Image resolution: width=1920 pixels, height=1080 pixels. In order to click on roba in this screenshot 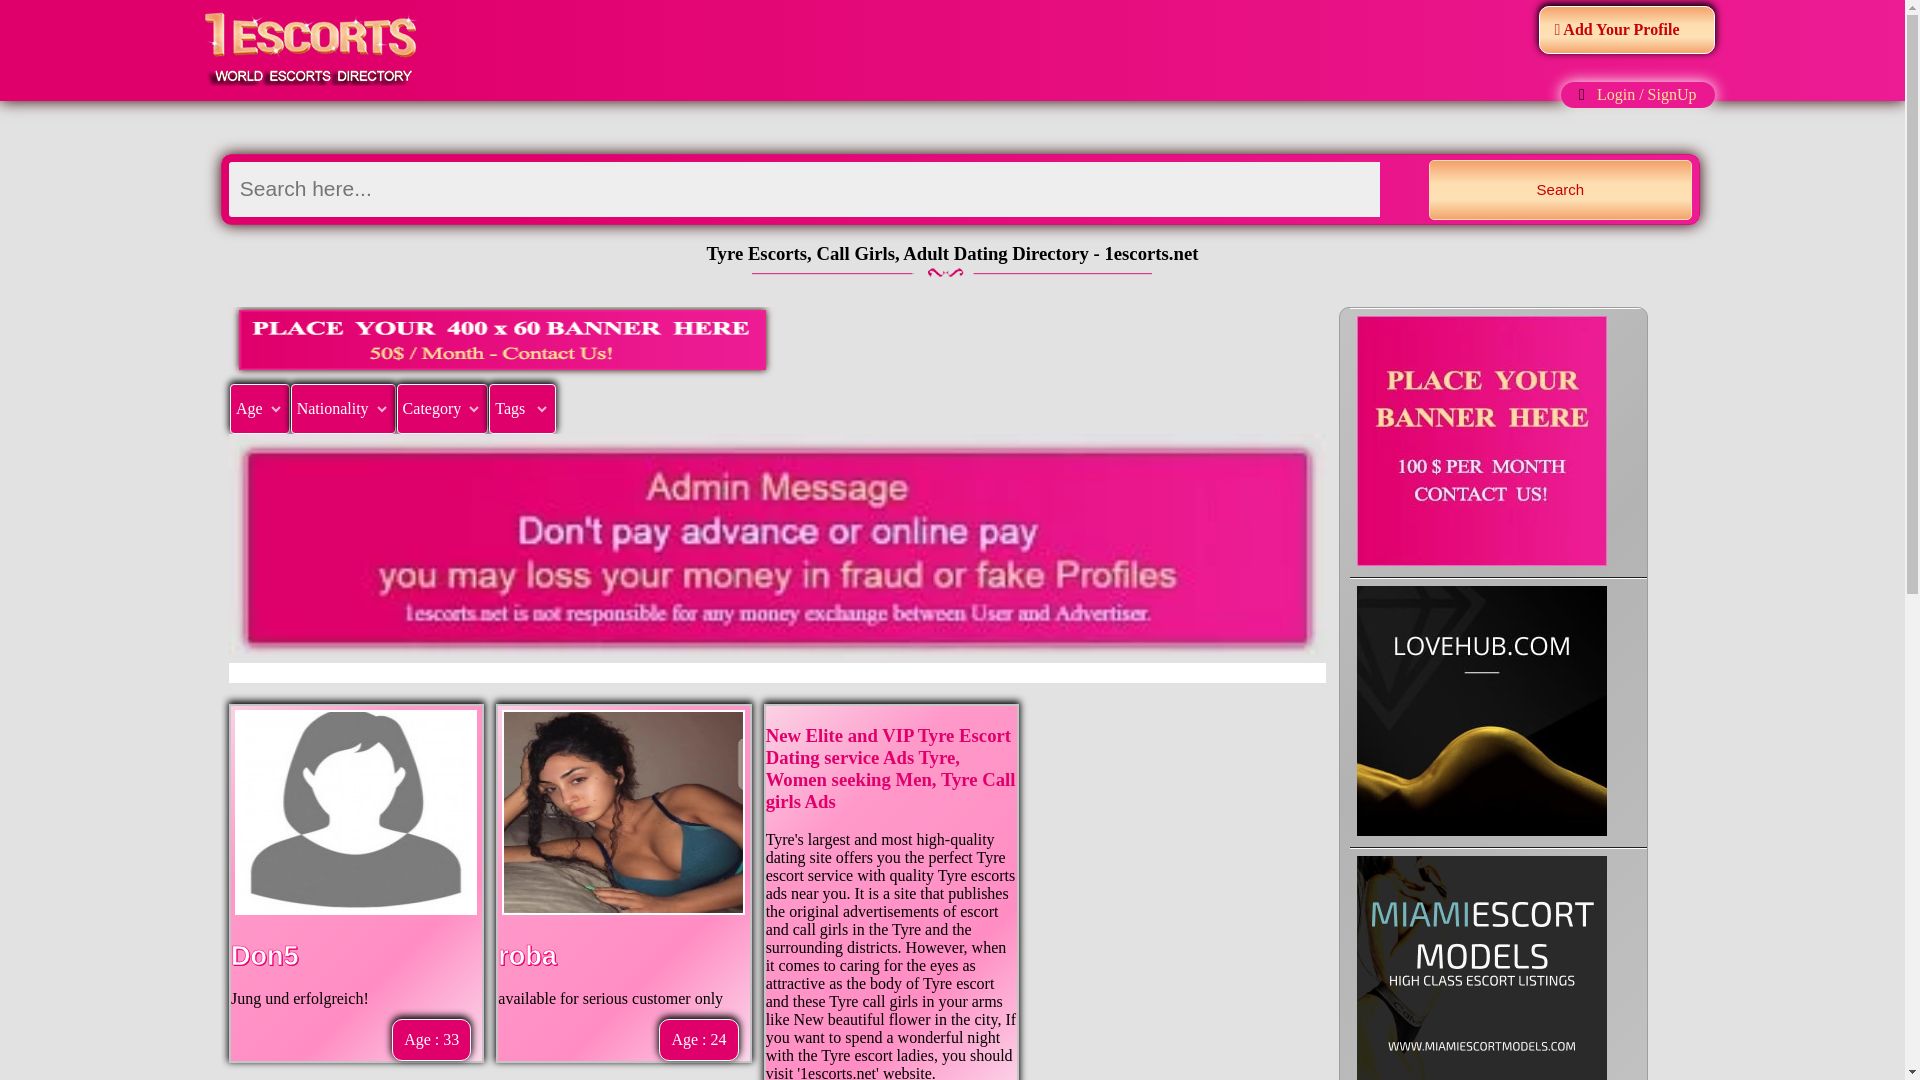, I will do `click(526, 955)`.